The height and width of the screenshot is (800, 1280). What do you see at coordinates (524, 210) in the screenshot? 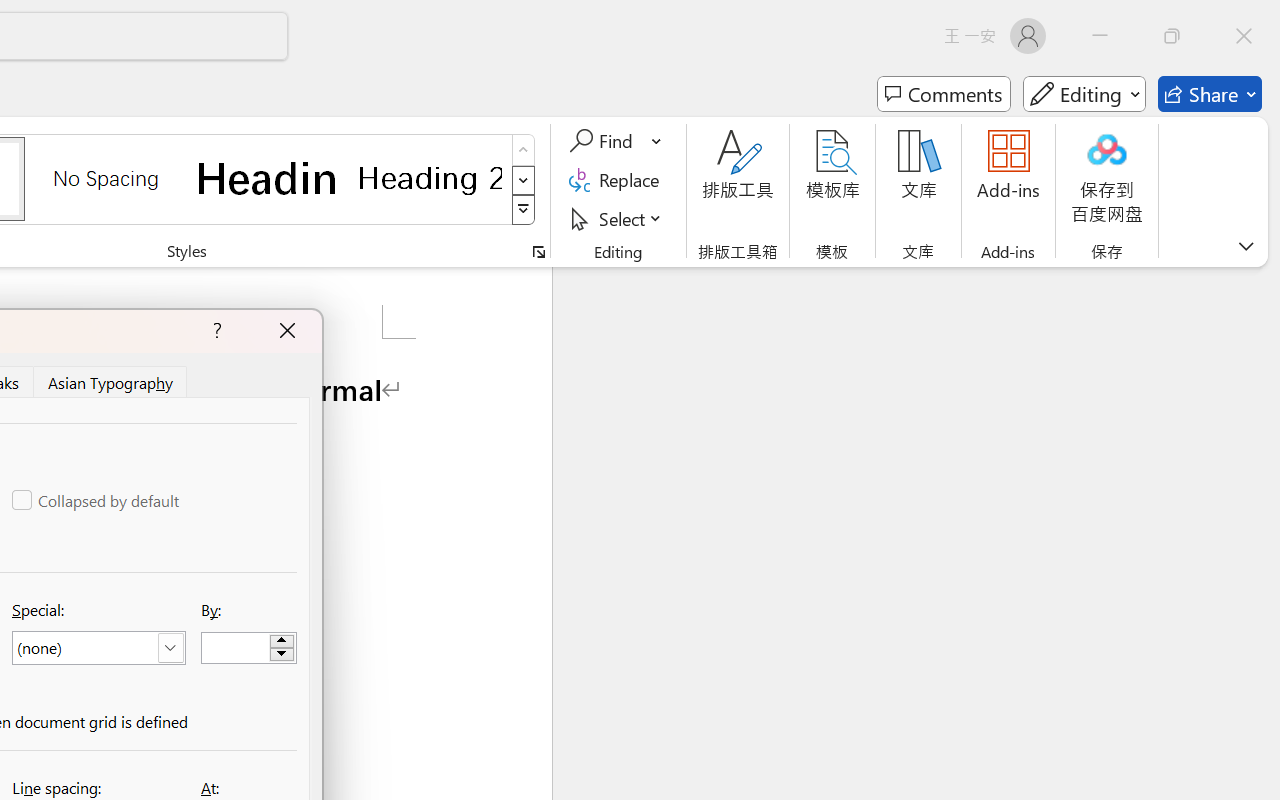
I see `Styles` at bounding box center [524, 210].